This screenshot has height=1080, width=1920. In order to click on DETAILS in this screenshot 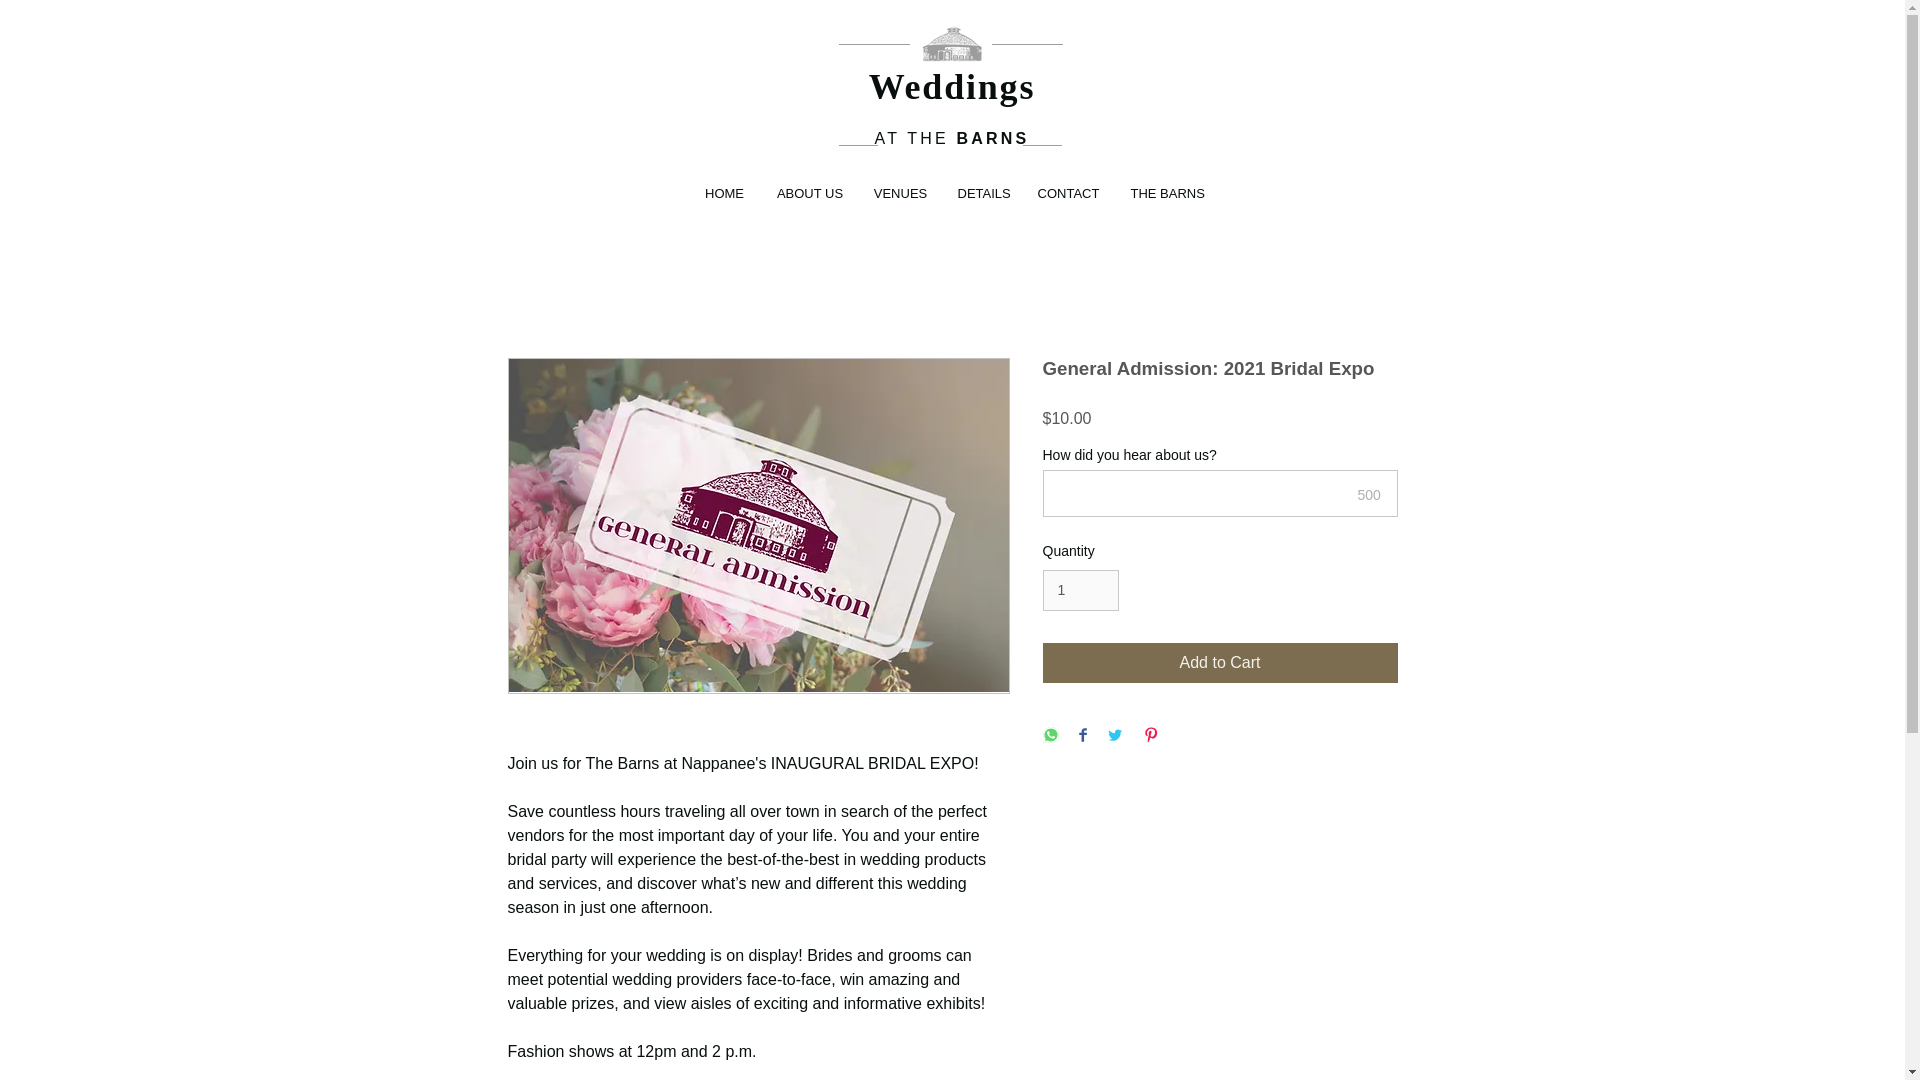, I will do `click(982, 194)`.